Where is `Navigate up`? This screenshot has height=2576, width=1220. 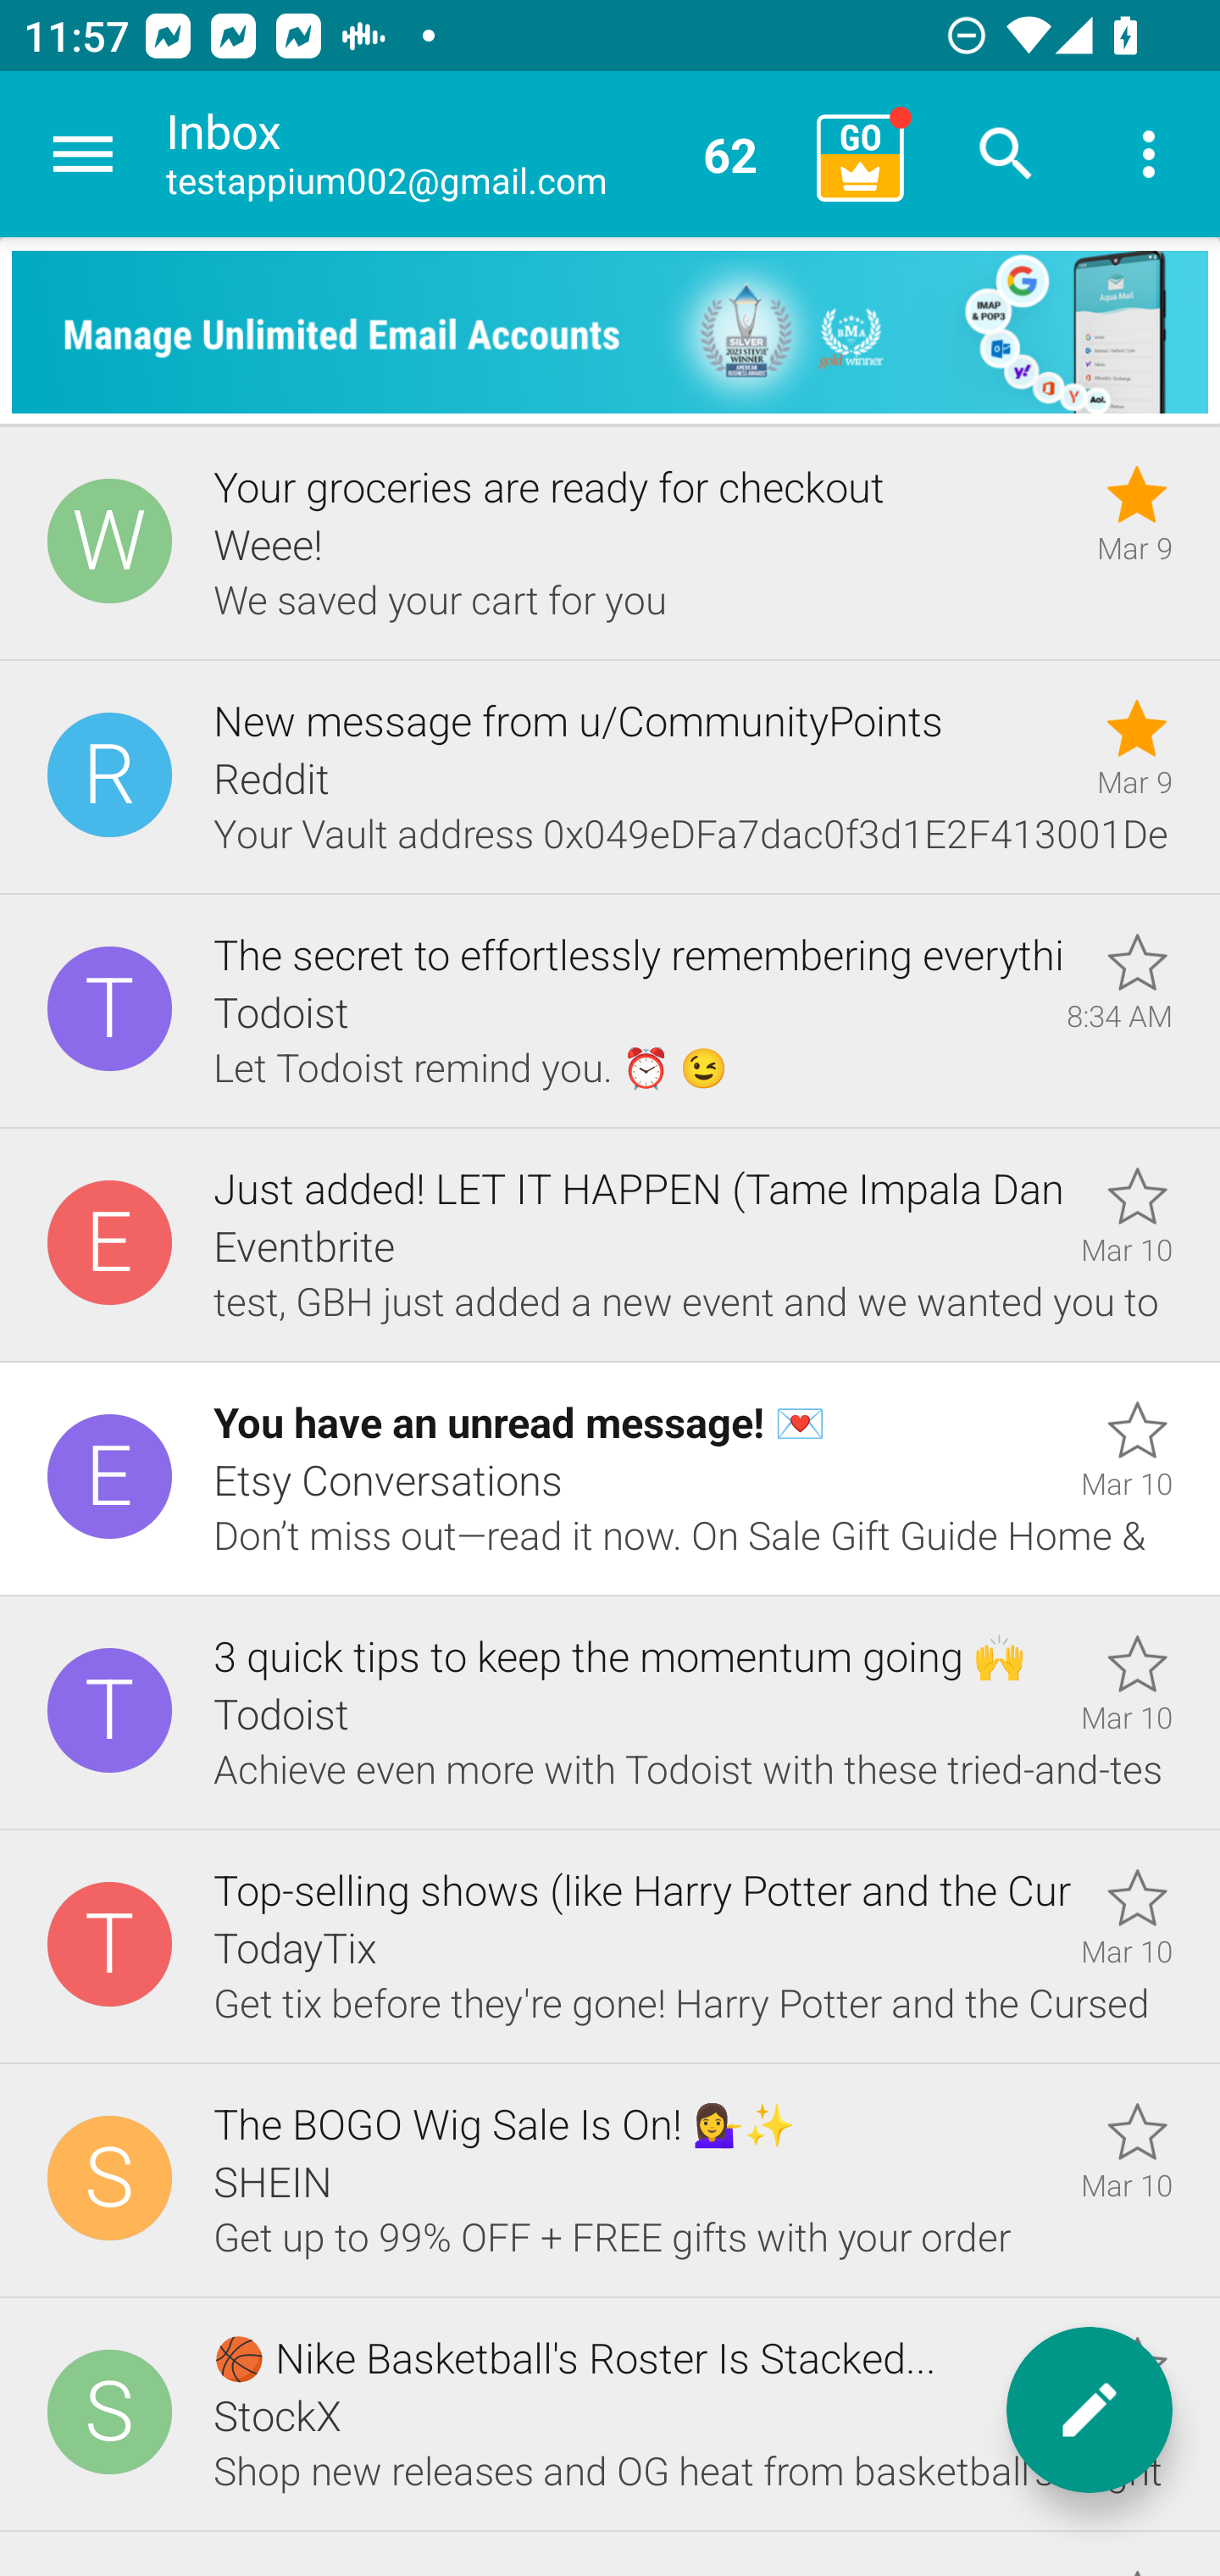
Navigate up is located at coordinates (83, 154).